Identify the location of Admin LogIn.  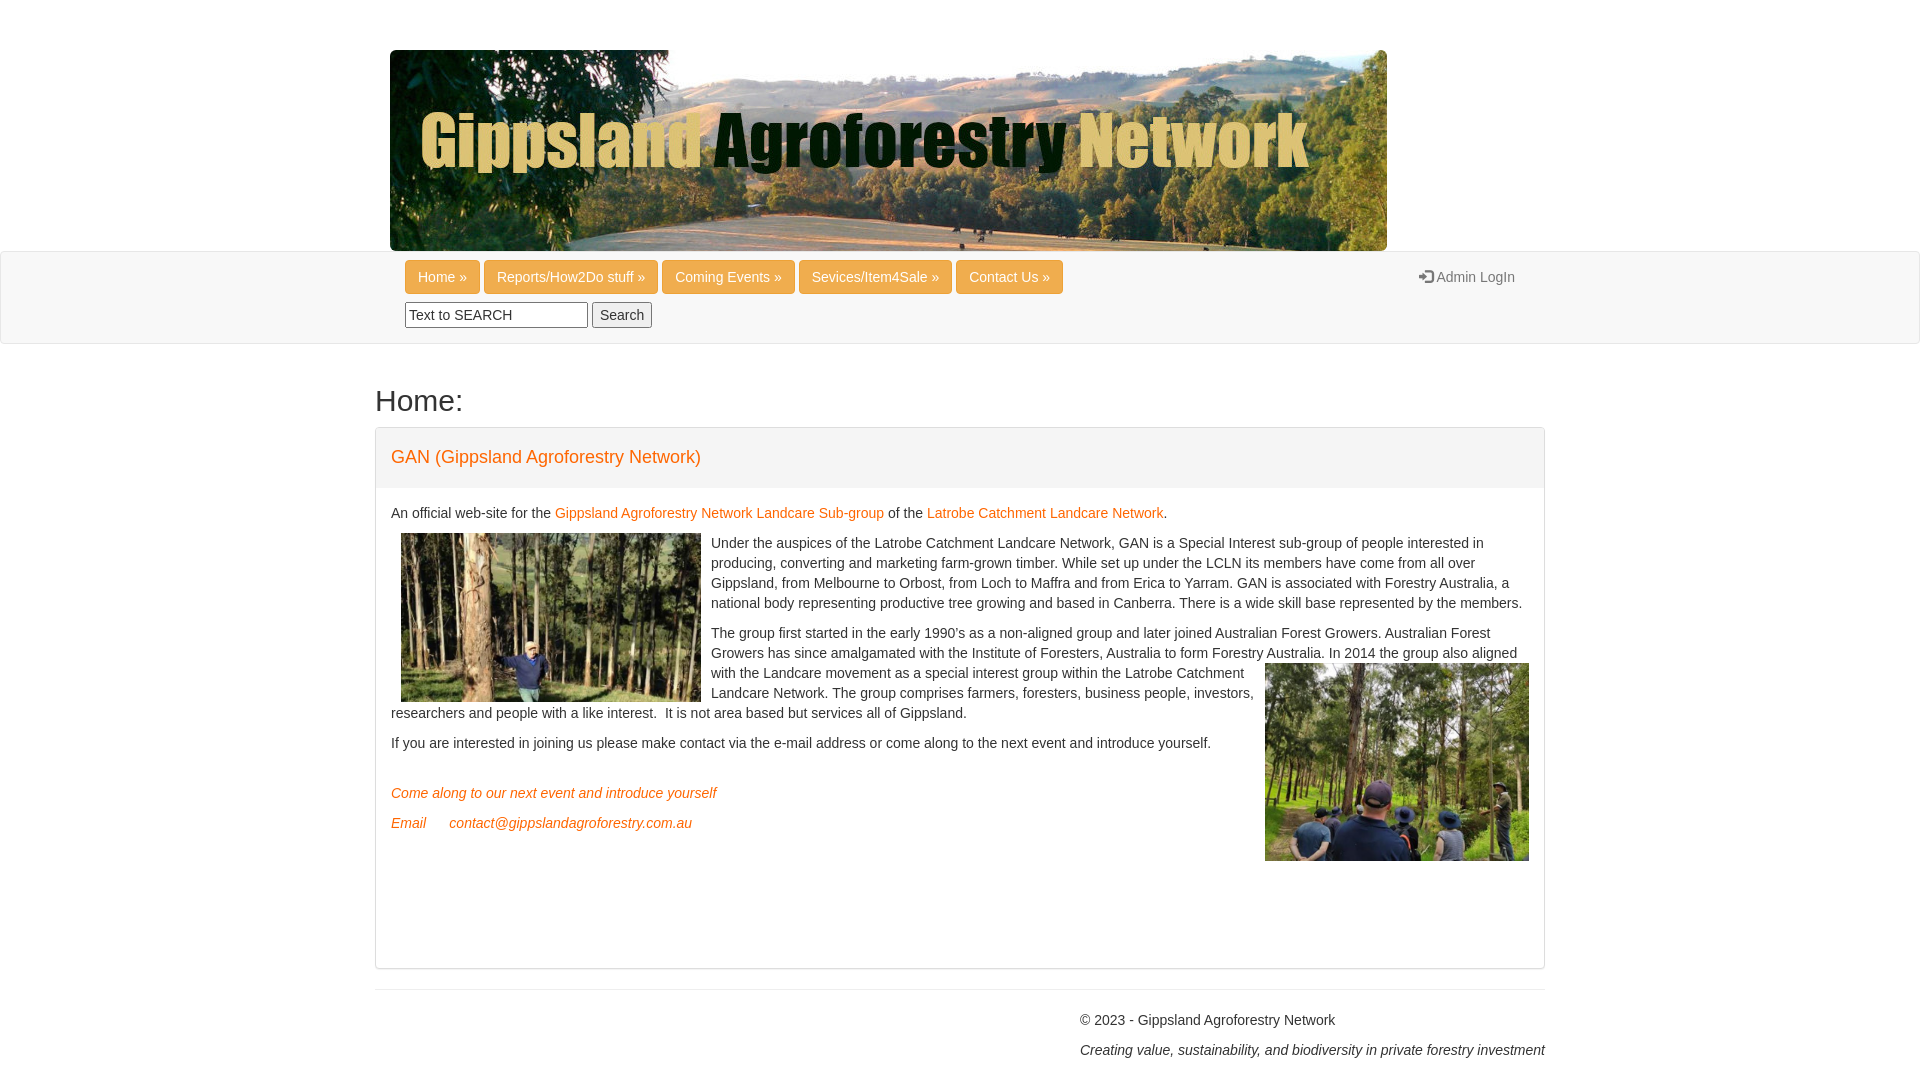
(1467, 277).